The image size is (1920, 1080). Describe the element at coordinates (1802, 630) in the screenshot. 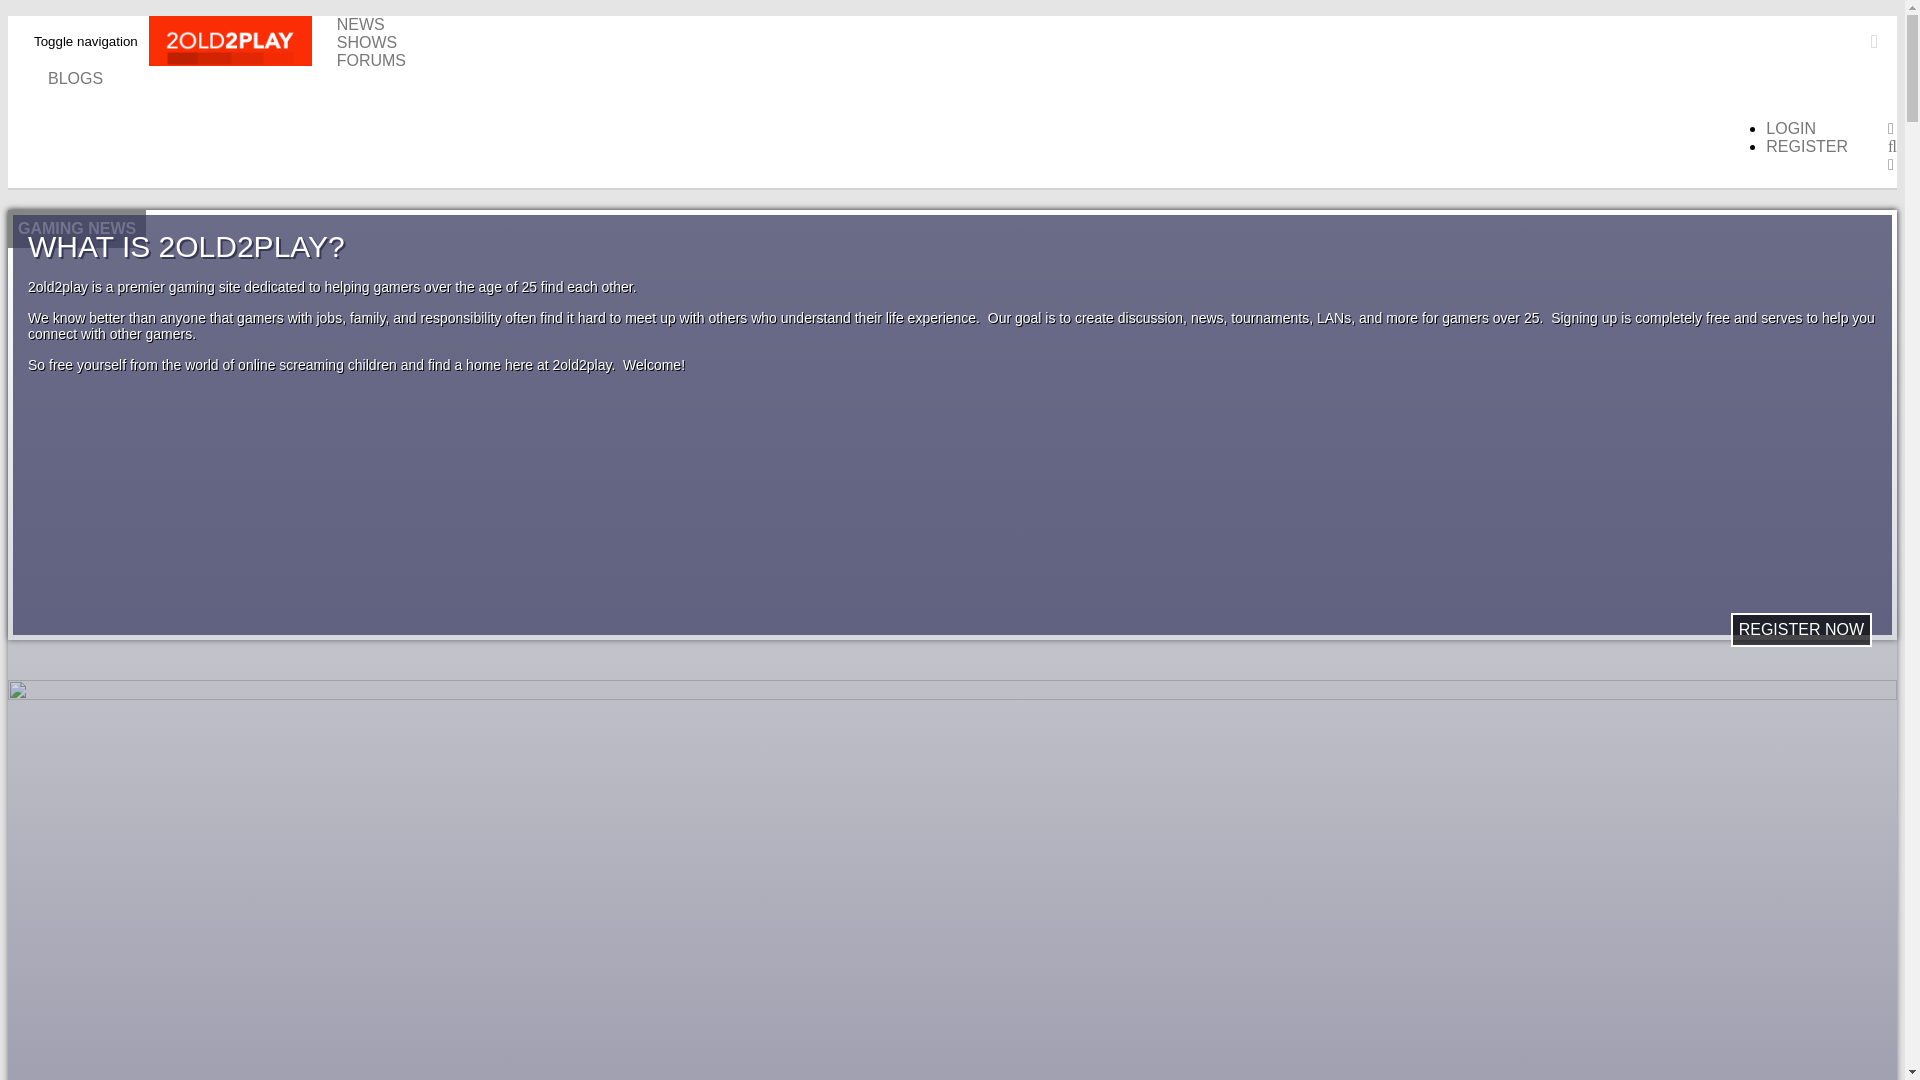

I see `REGISTER NOW` at that location.